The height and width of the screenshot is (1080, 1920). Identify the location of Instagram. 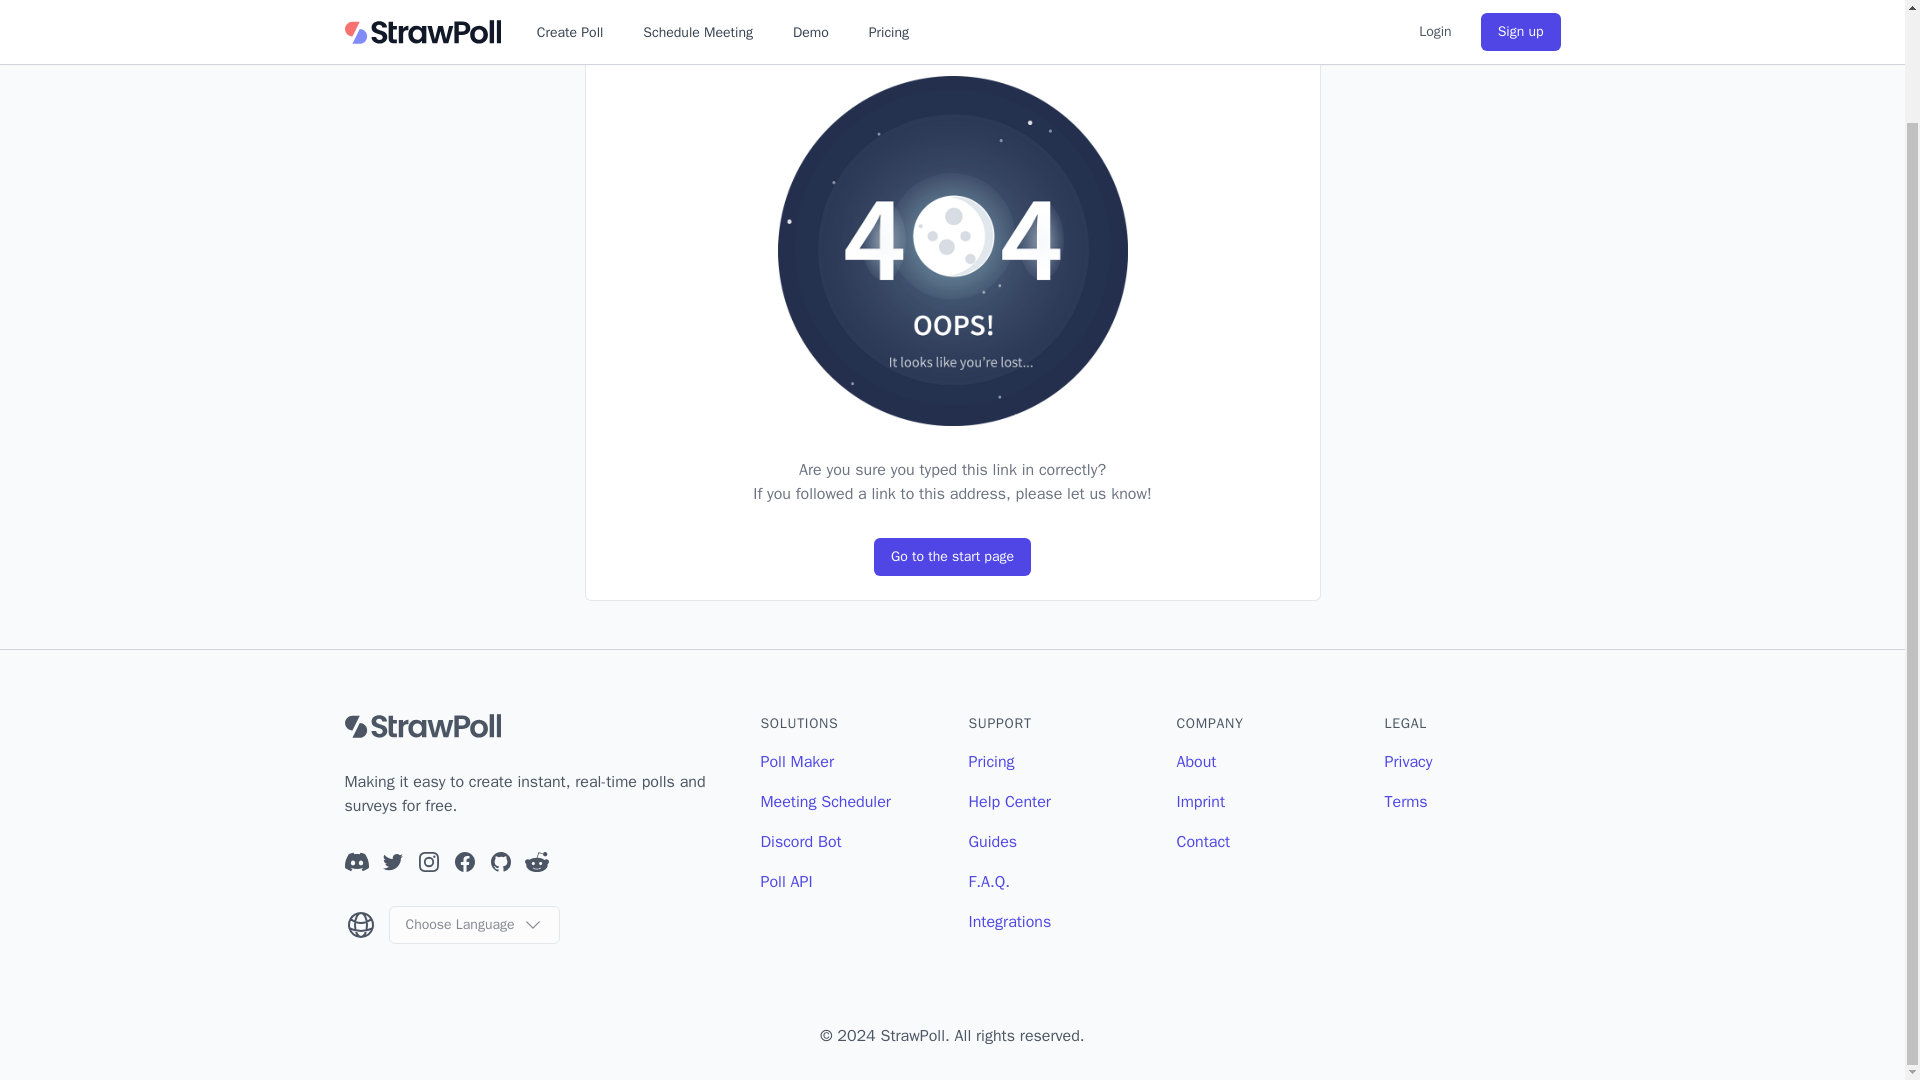
(428, 861).